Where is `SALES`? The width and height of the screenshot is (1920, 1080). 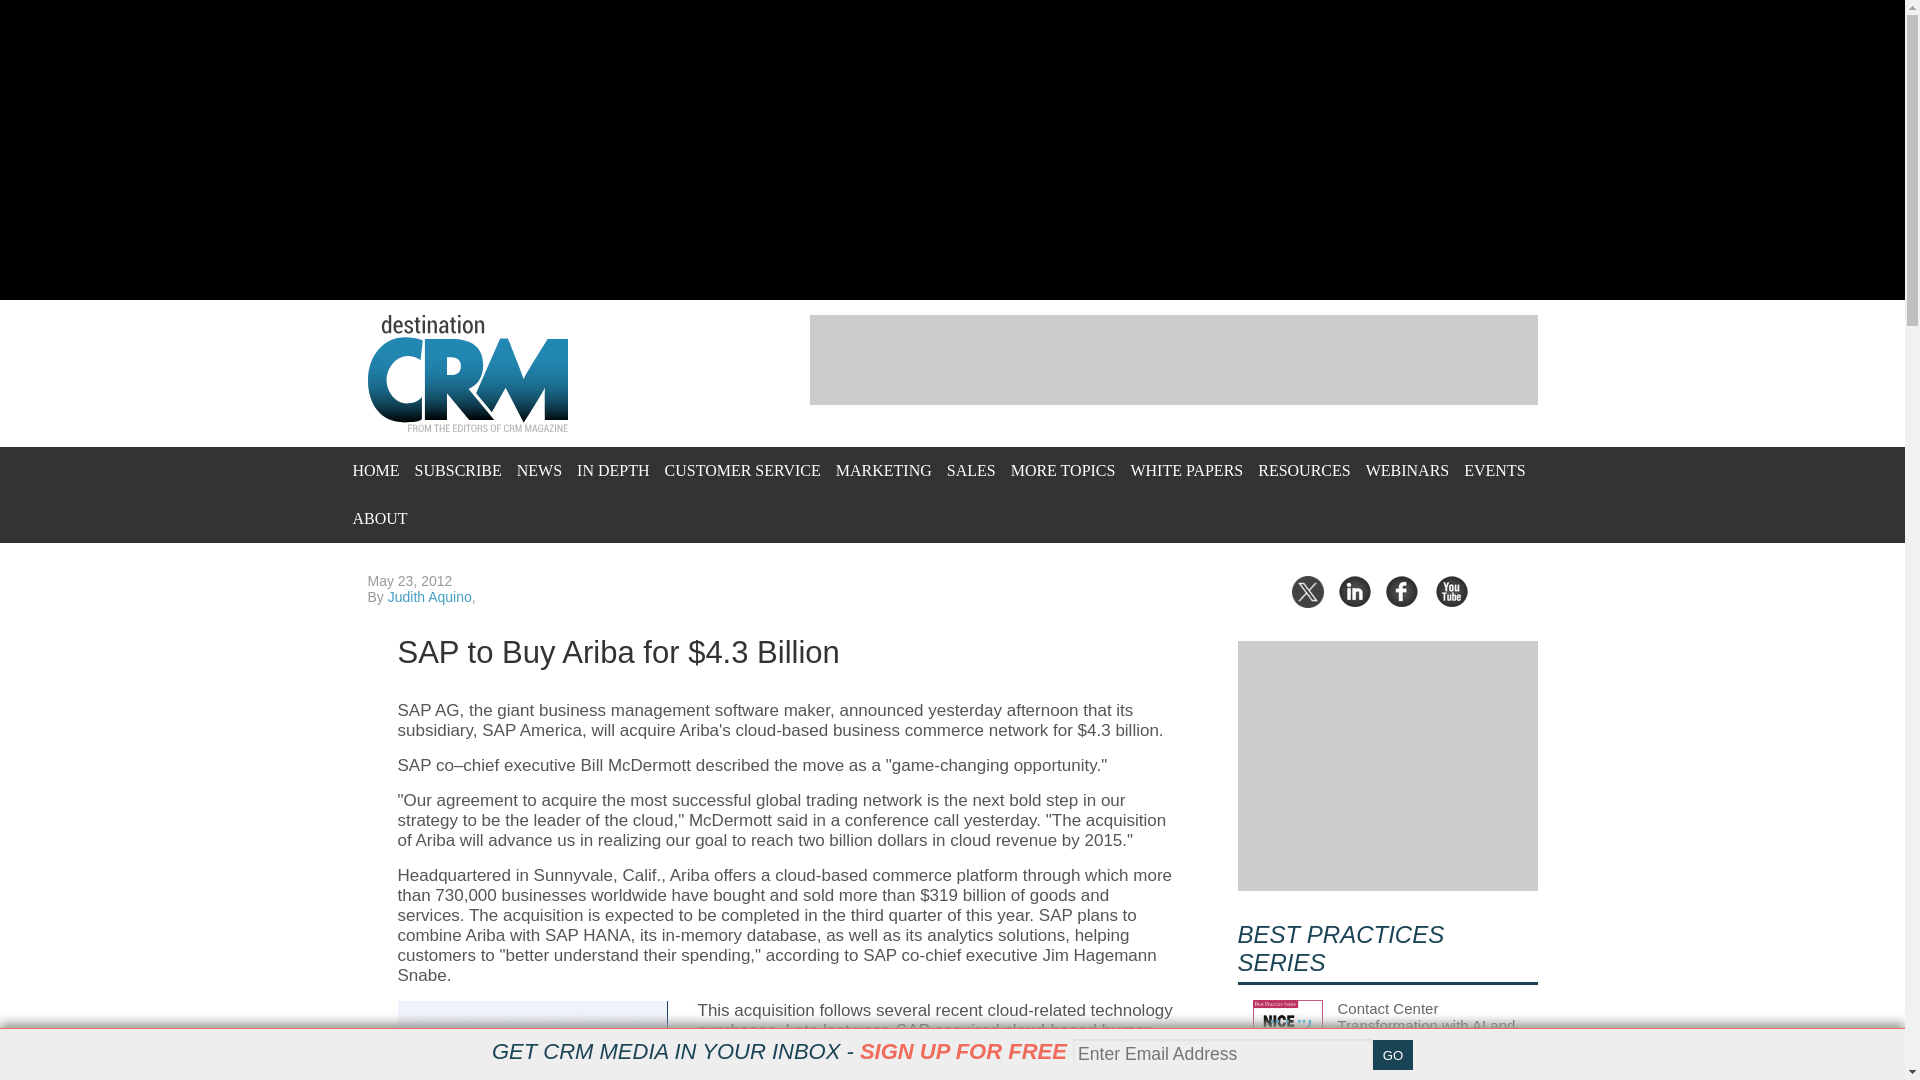 SALES is located at coordinates (971, 470).